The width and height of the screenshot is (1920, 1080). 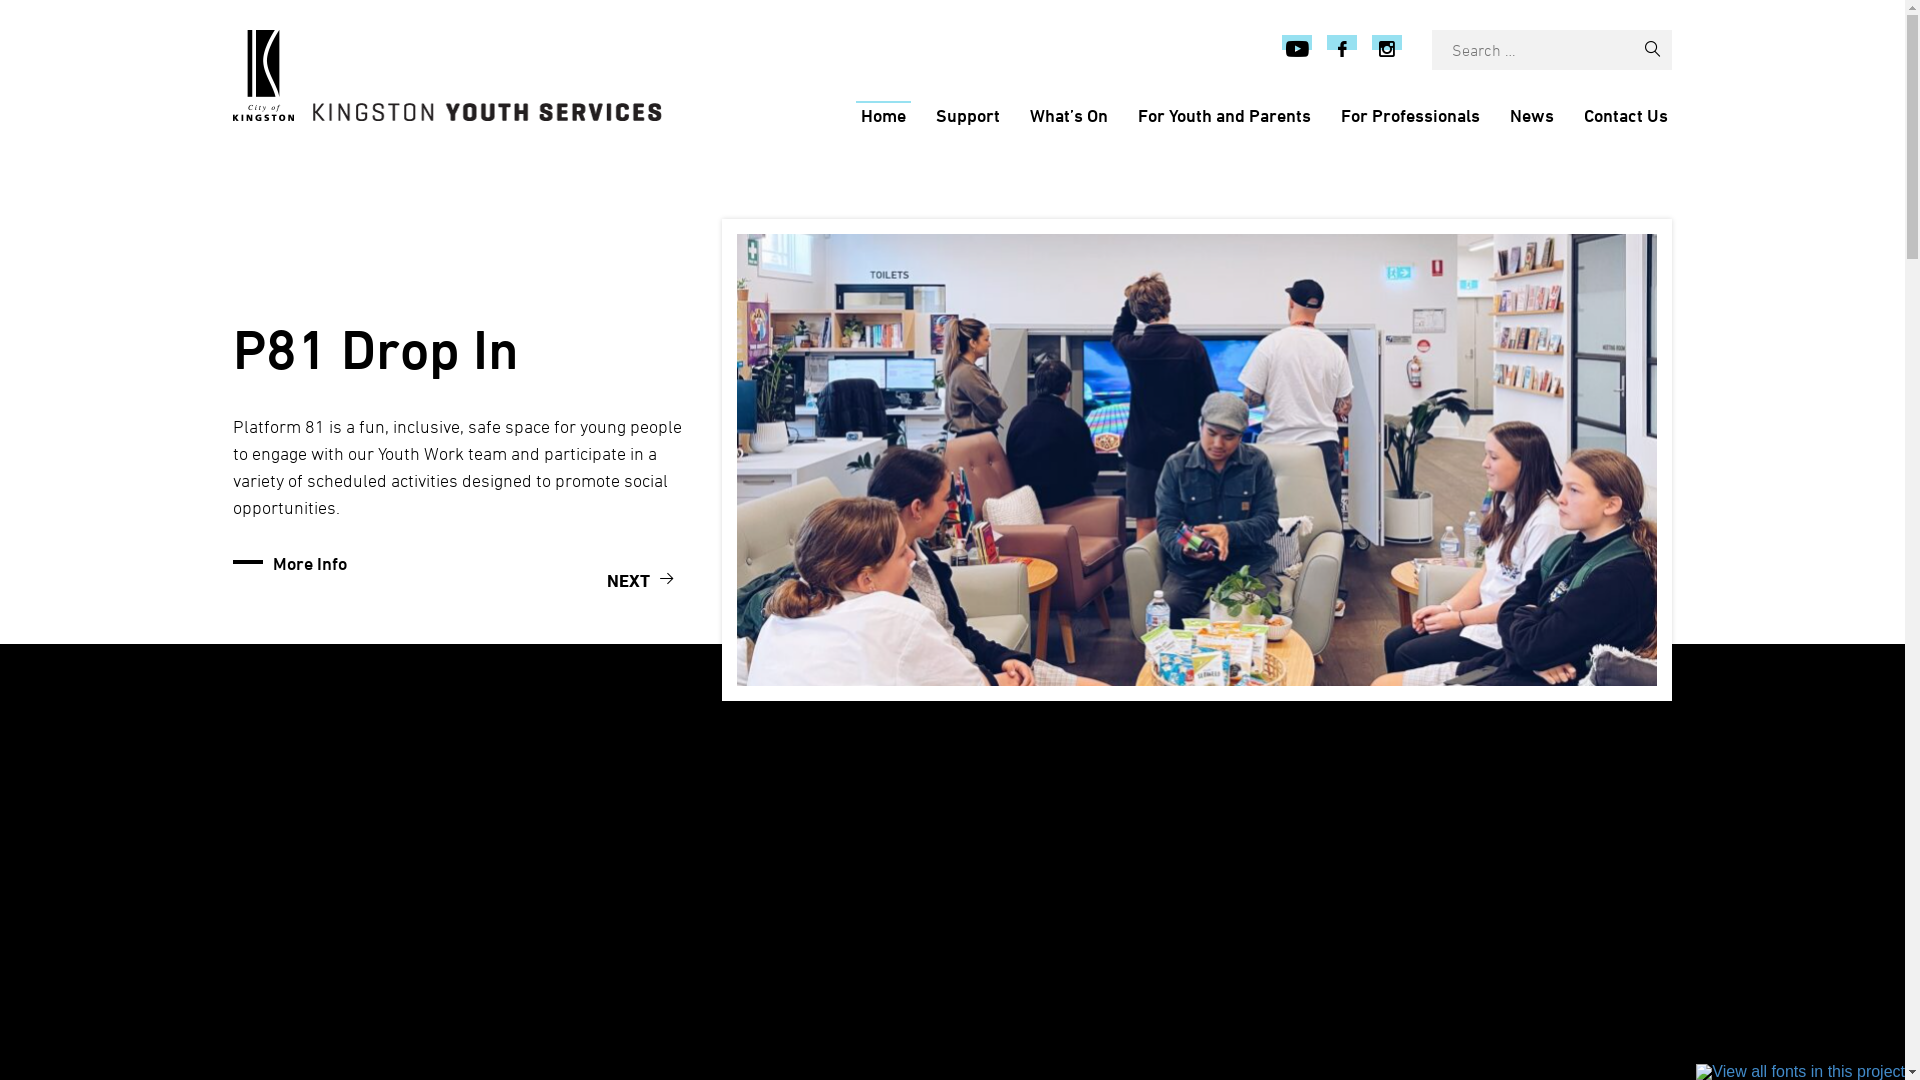 I want to click on Support, so click(x=967, y=115).